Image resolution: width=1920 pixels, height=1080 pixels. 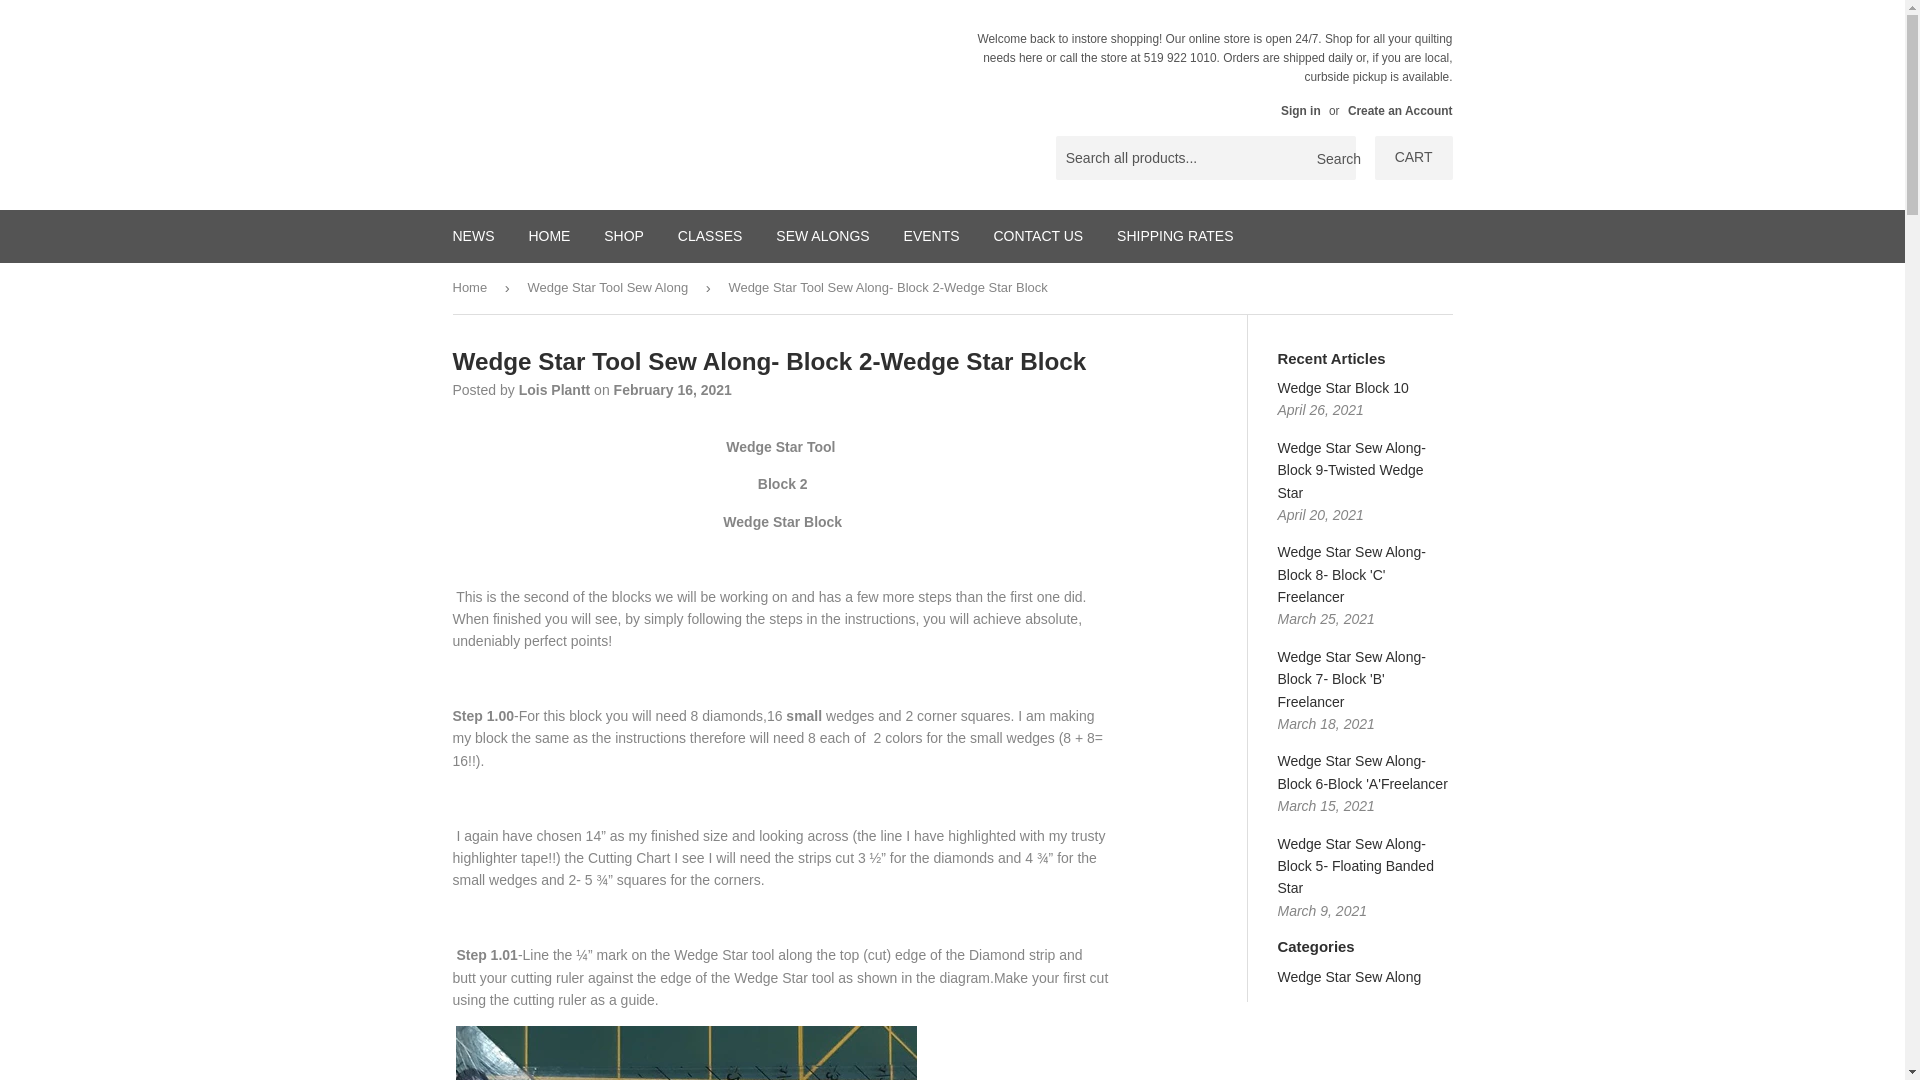 What do you see at coordinates (1333, 159) in the screenshot?
I see `Search` at bounding box center [1333, 159].